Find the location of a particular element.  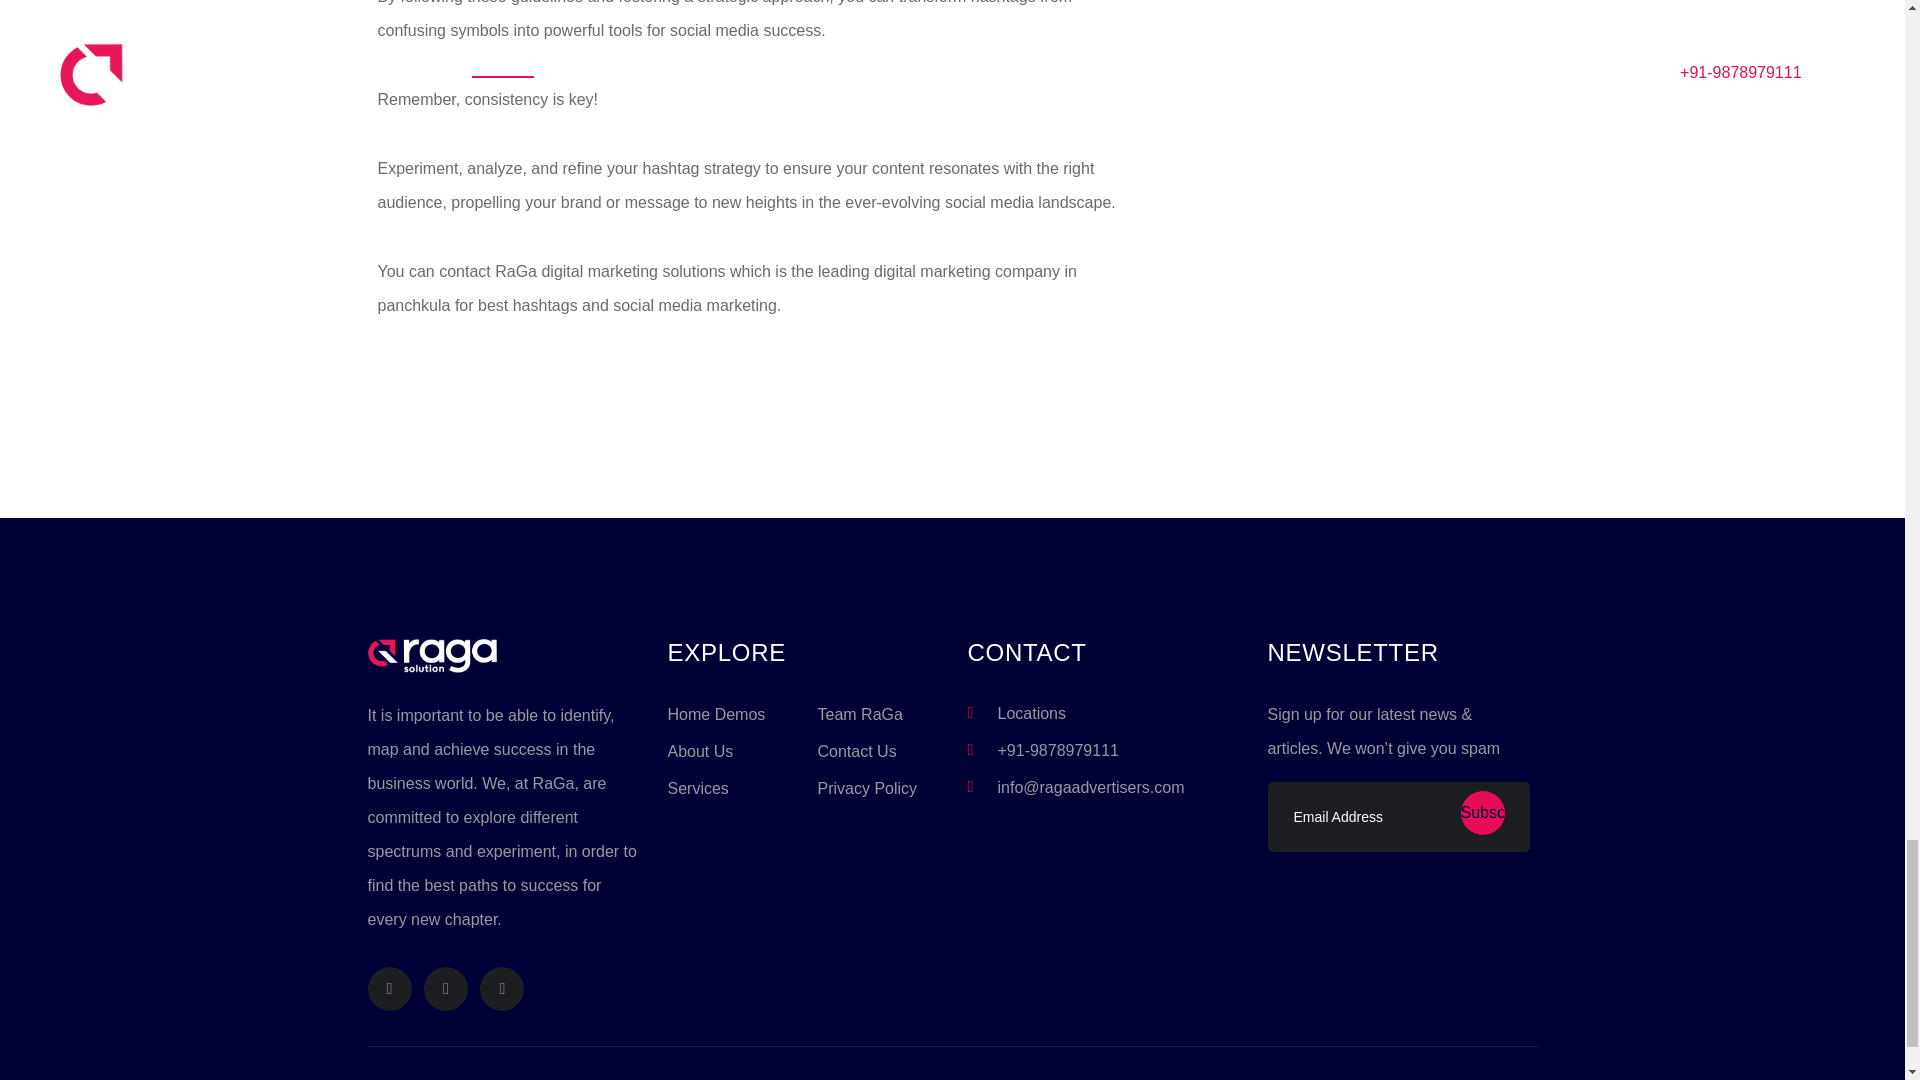

About Us is located at coordinates (700, 752).